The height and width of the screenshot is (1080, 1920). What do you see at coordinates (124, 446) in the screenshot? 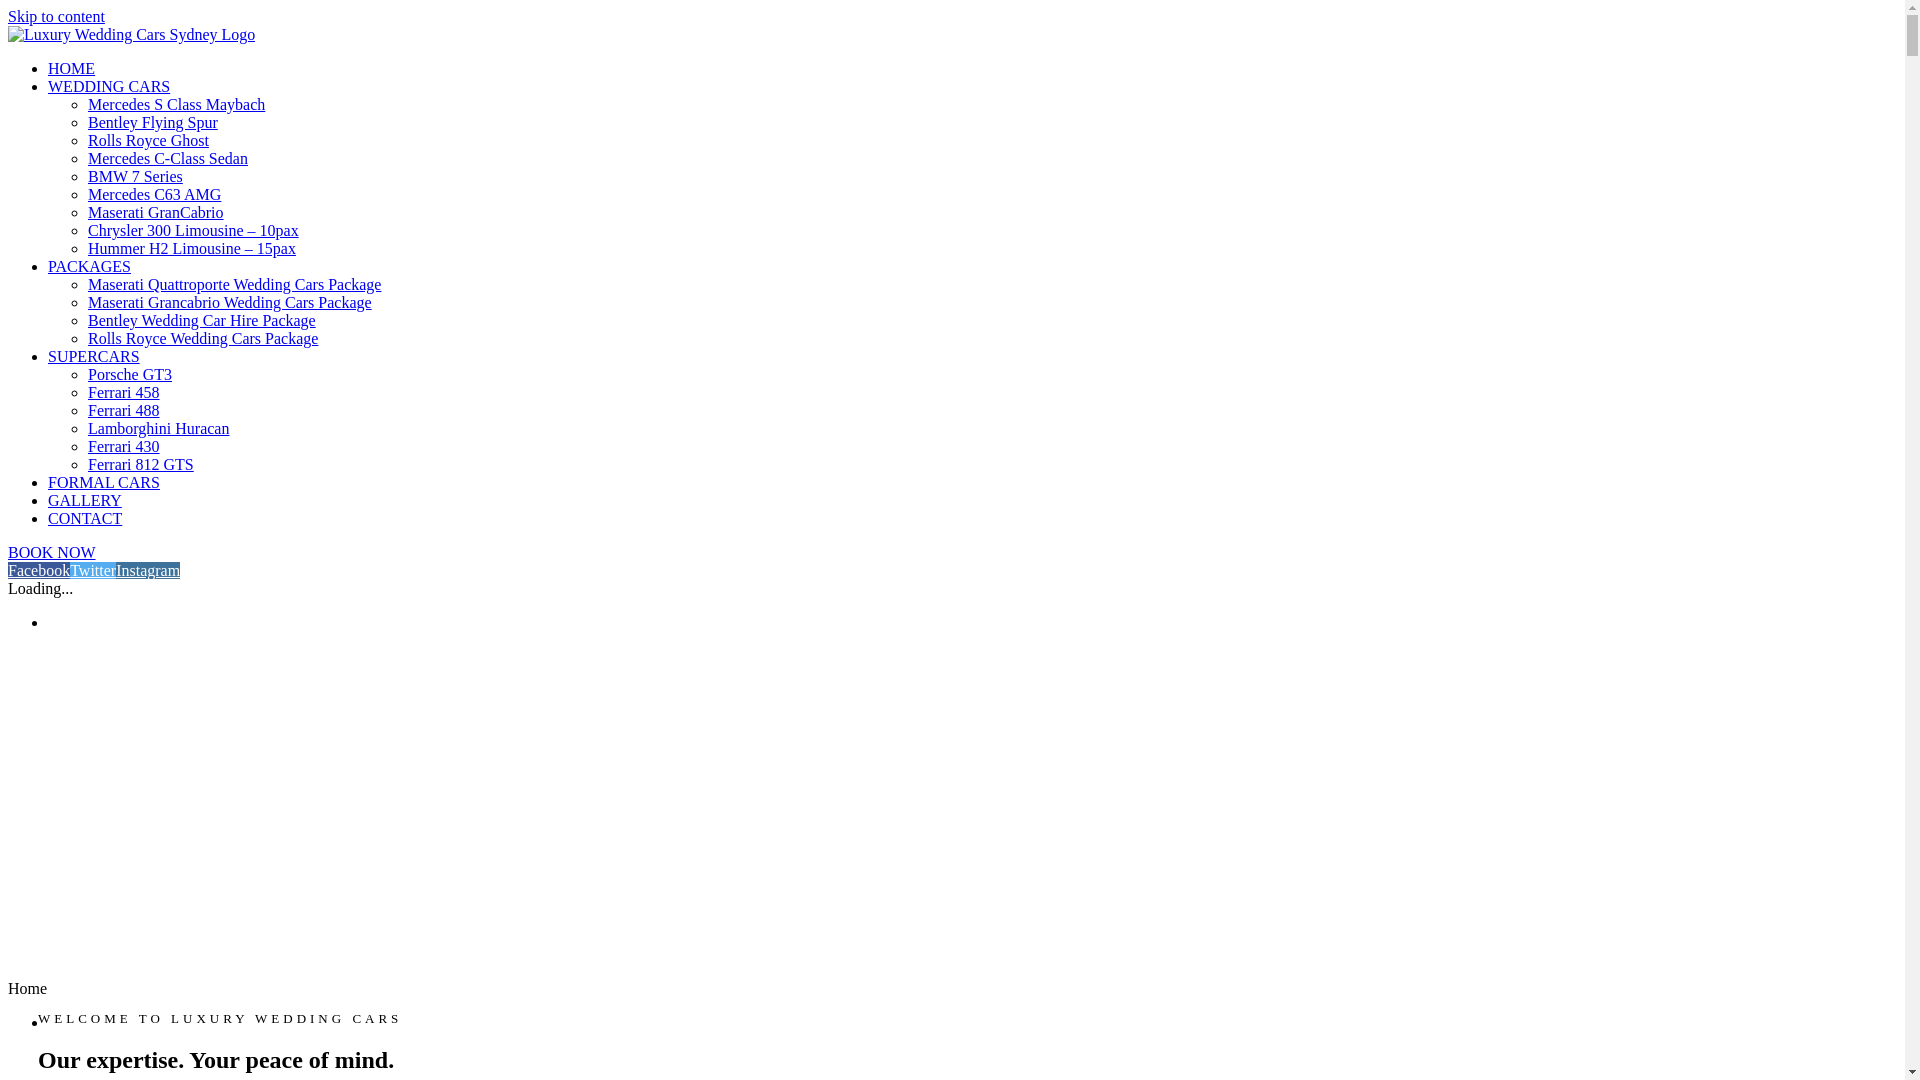
I see `Ferrari 430` at bounding box center [124, 446].